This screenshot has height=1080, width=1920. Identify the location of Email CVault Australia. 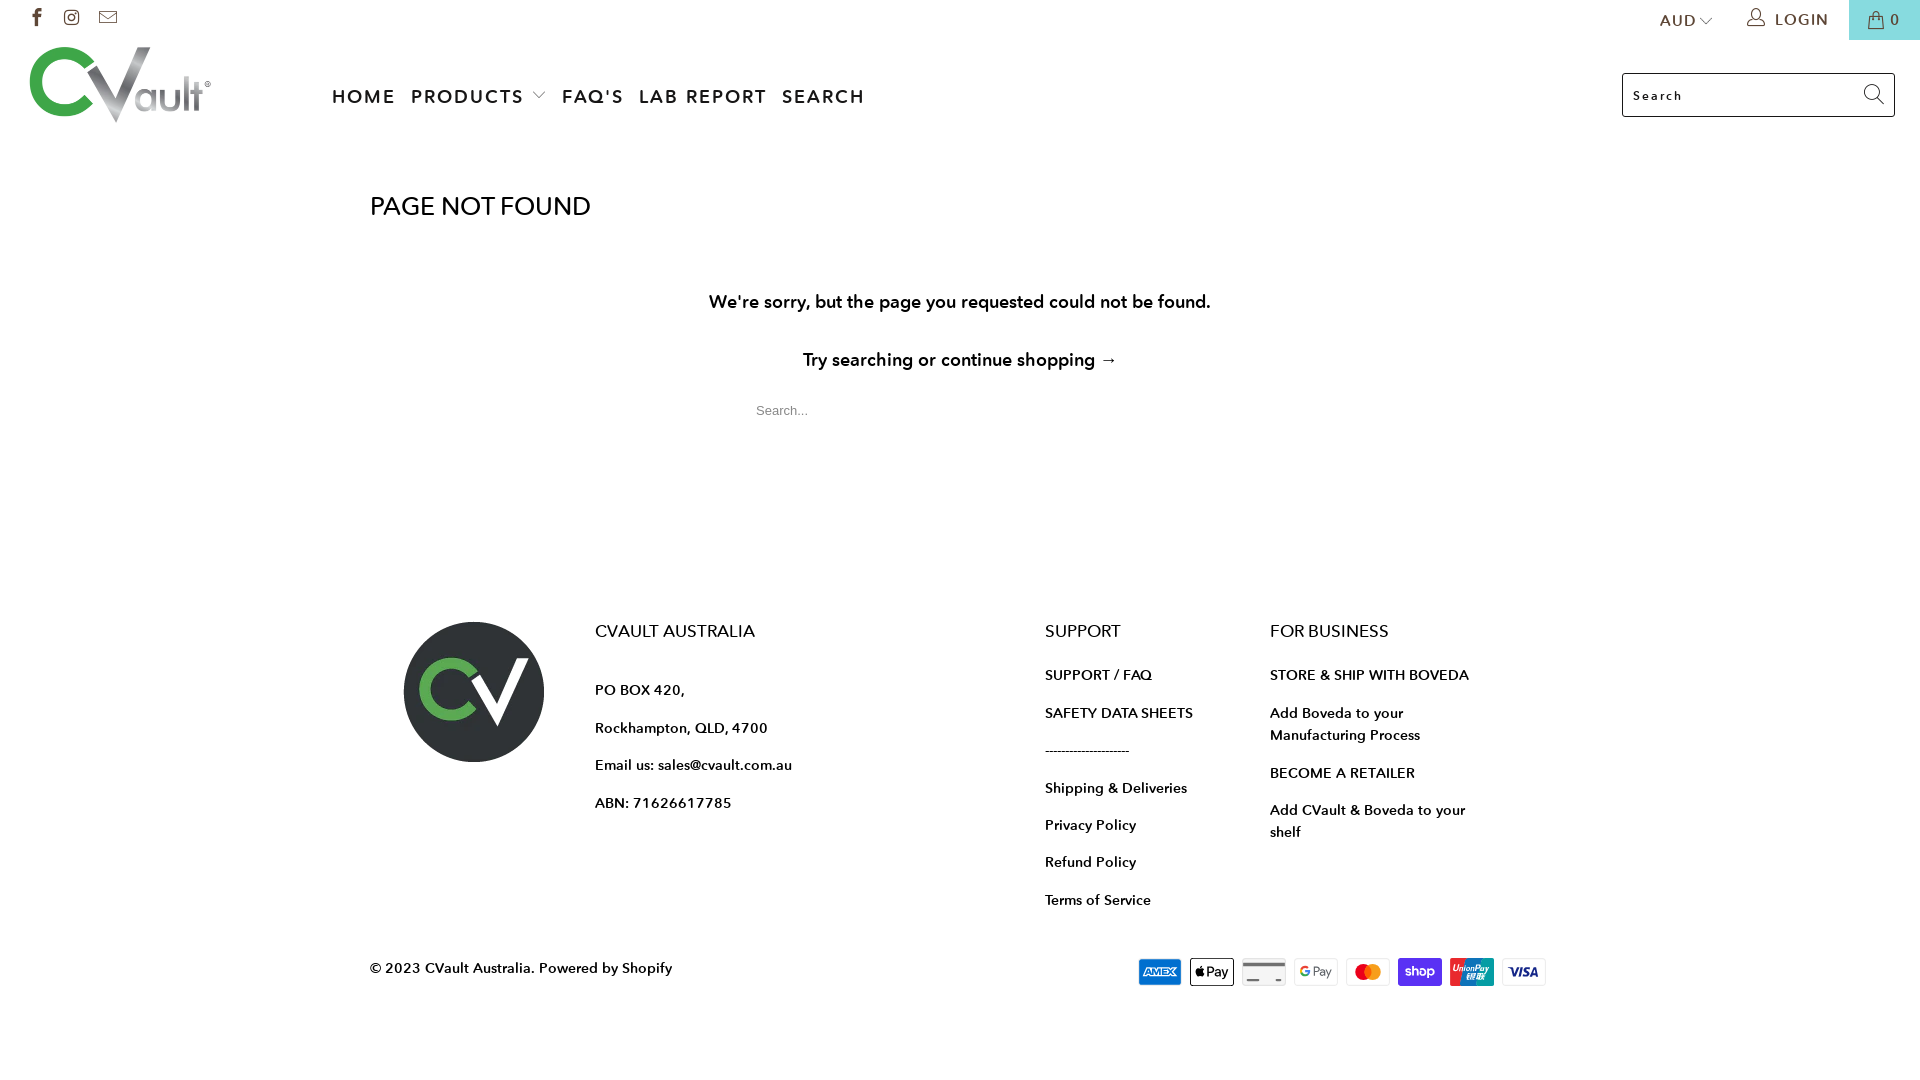
(106, 20).